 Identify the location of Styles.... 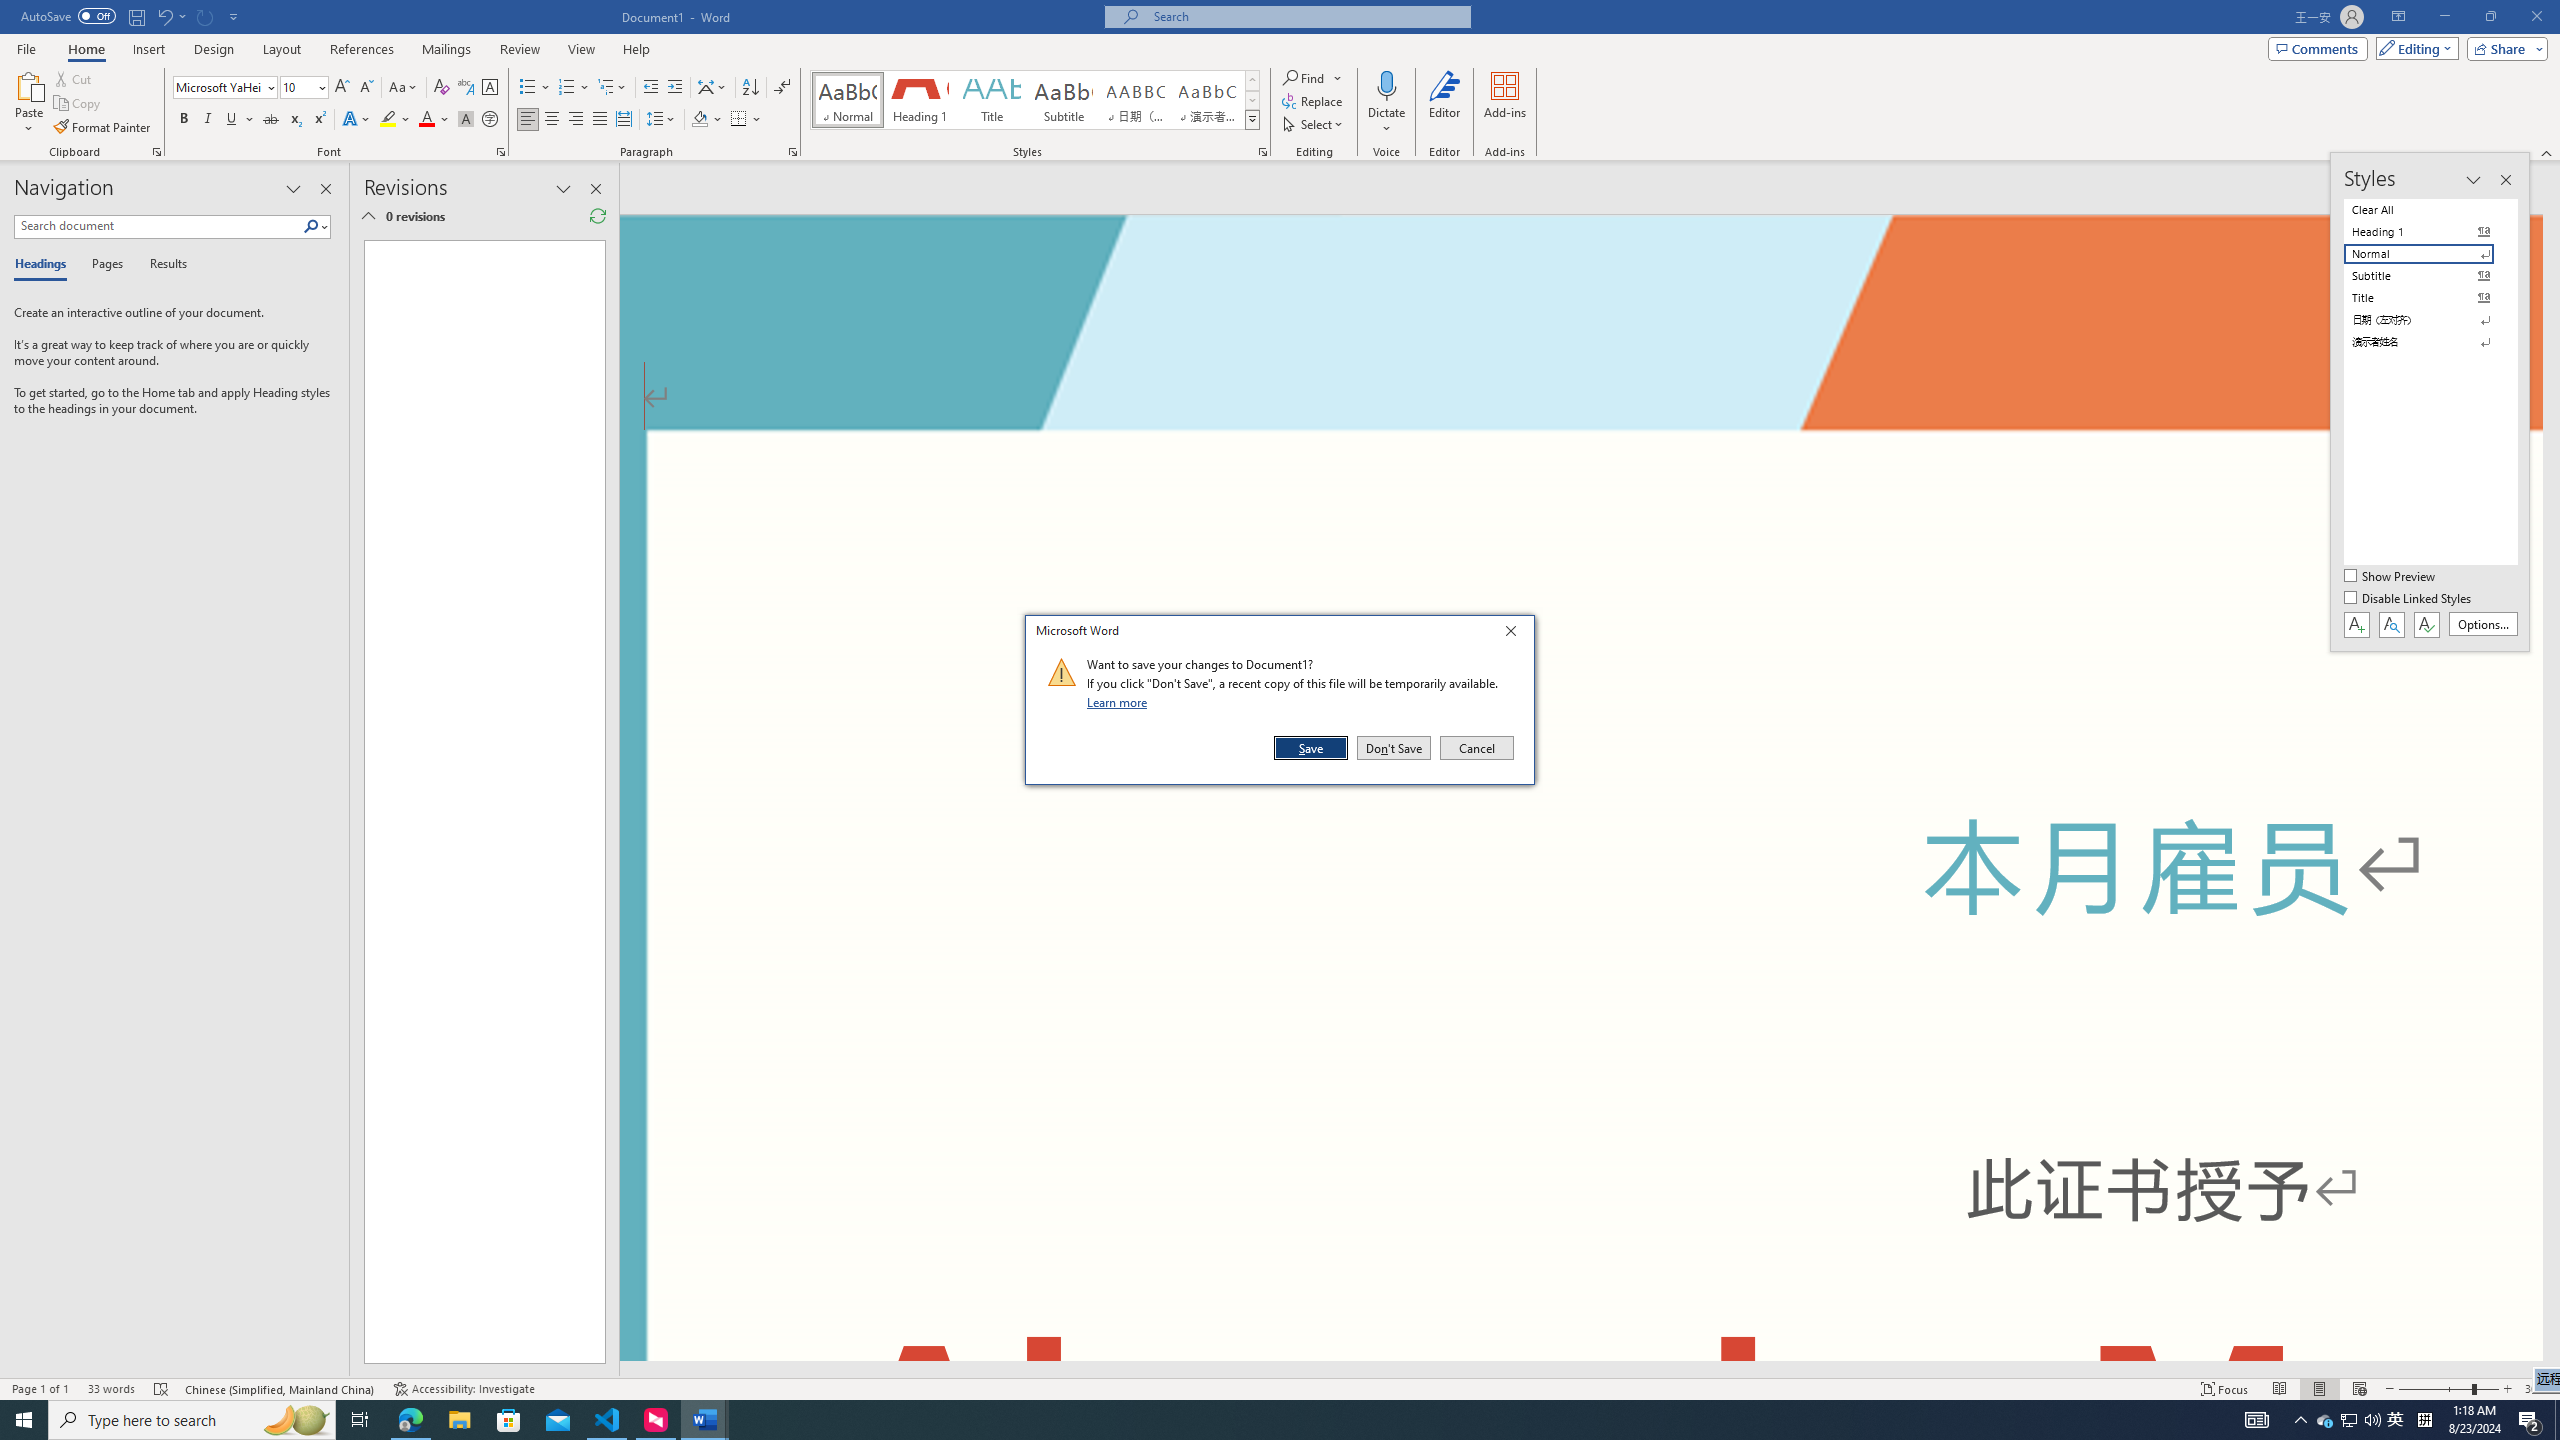
(1262, 152).